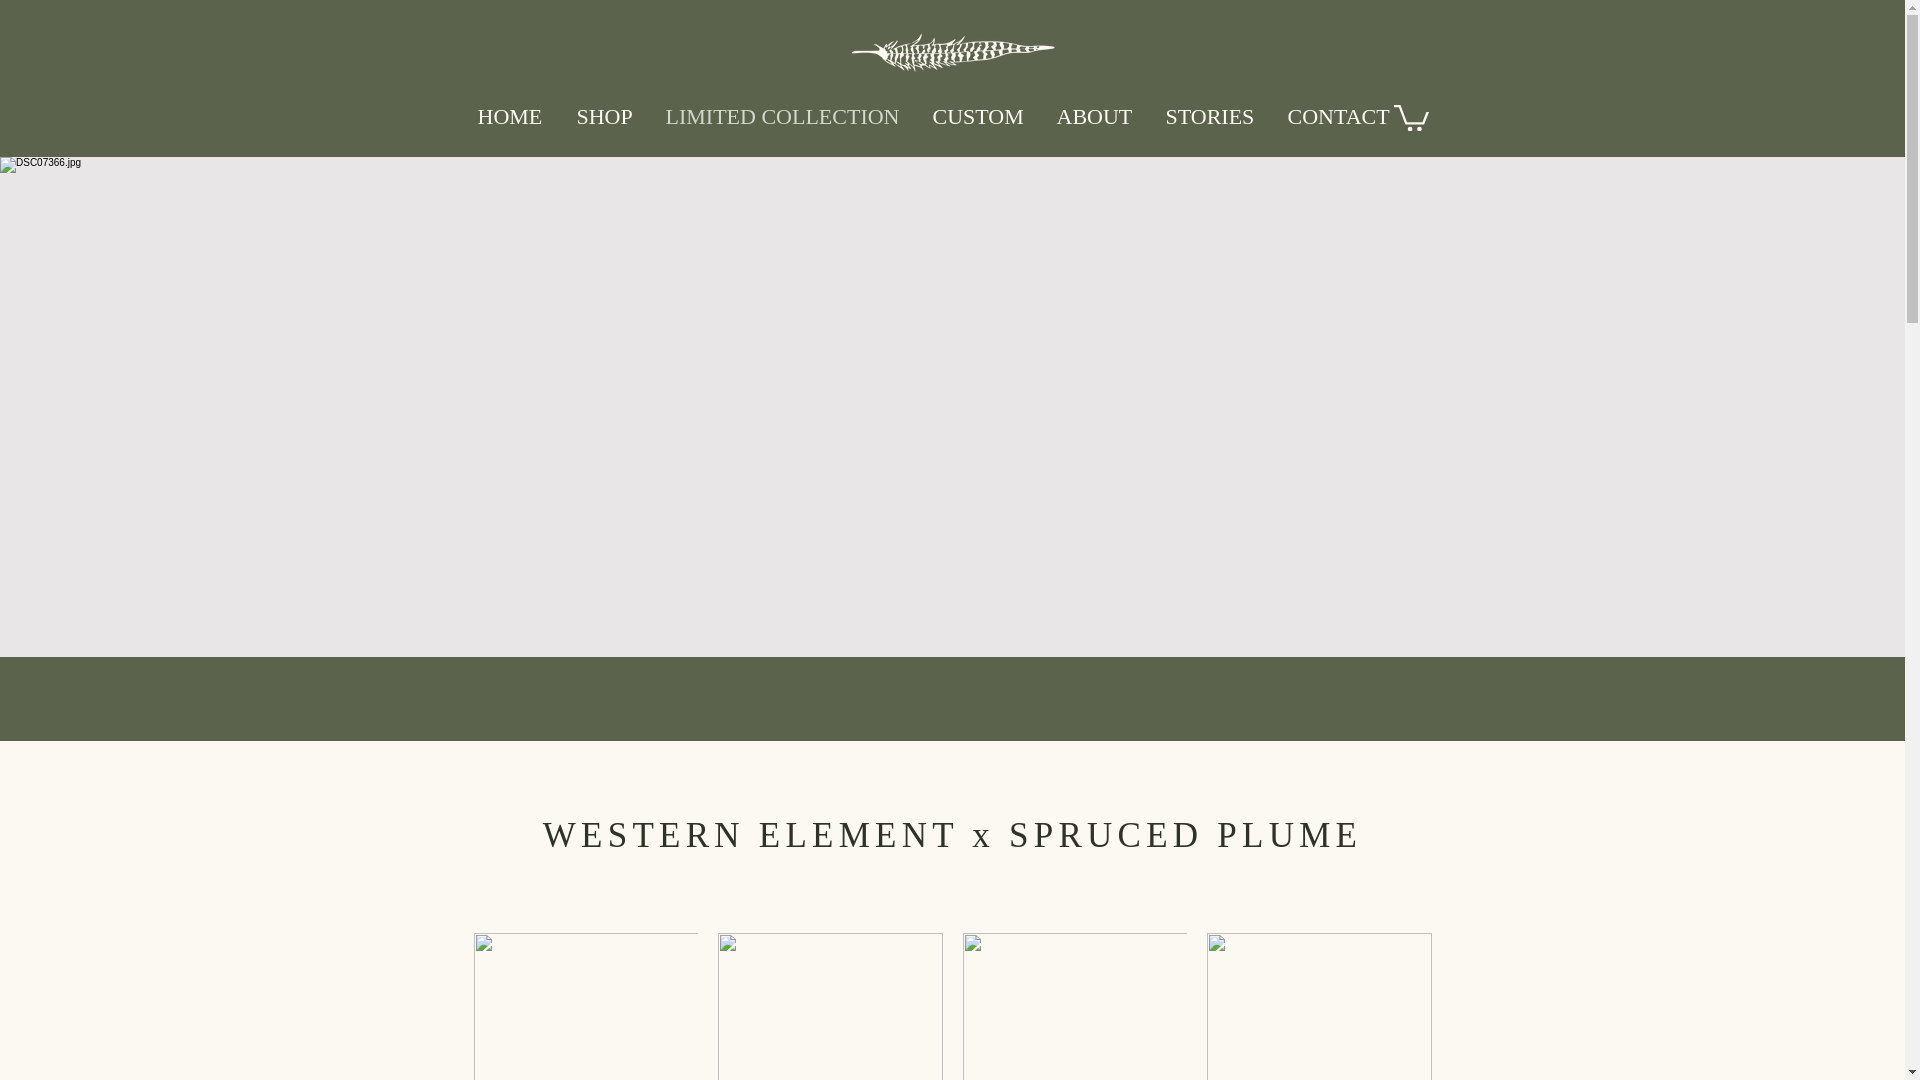  I want to click on SHOP, so click(606, 116).